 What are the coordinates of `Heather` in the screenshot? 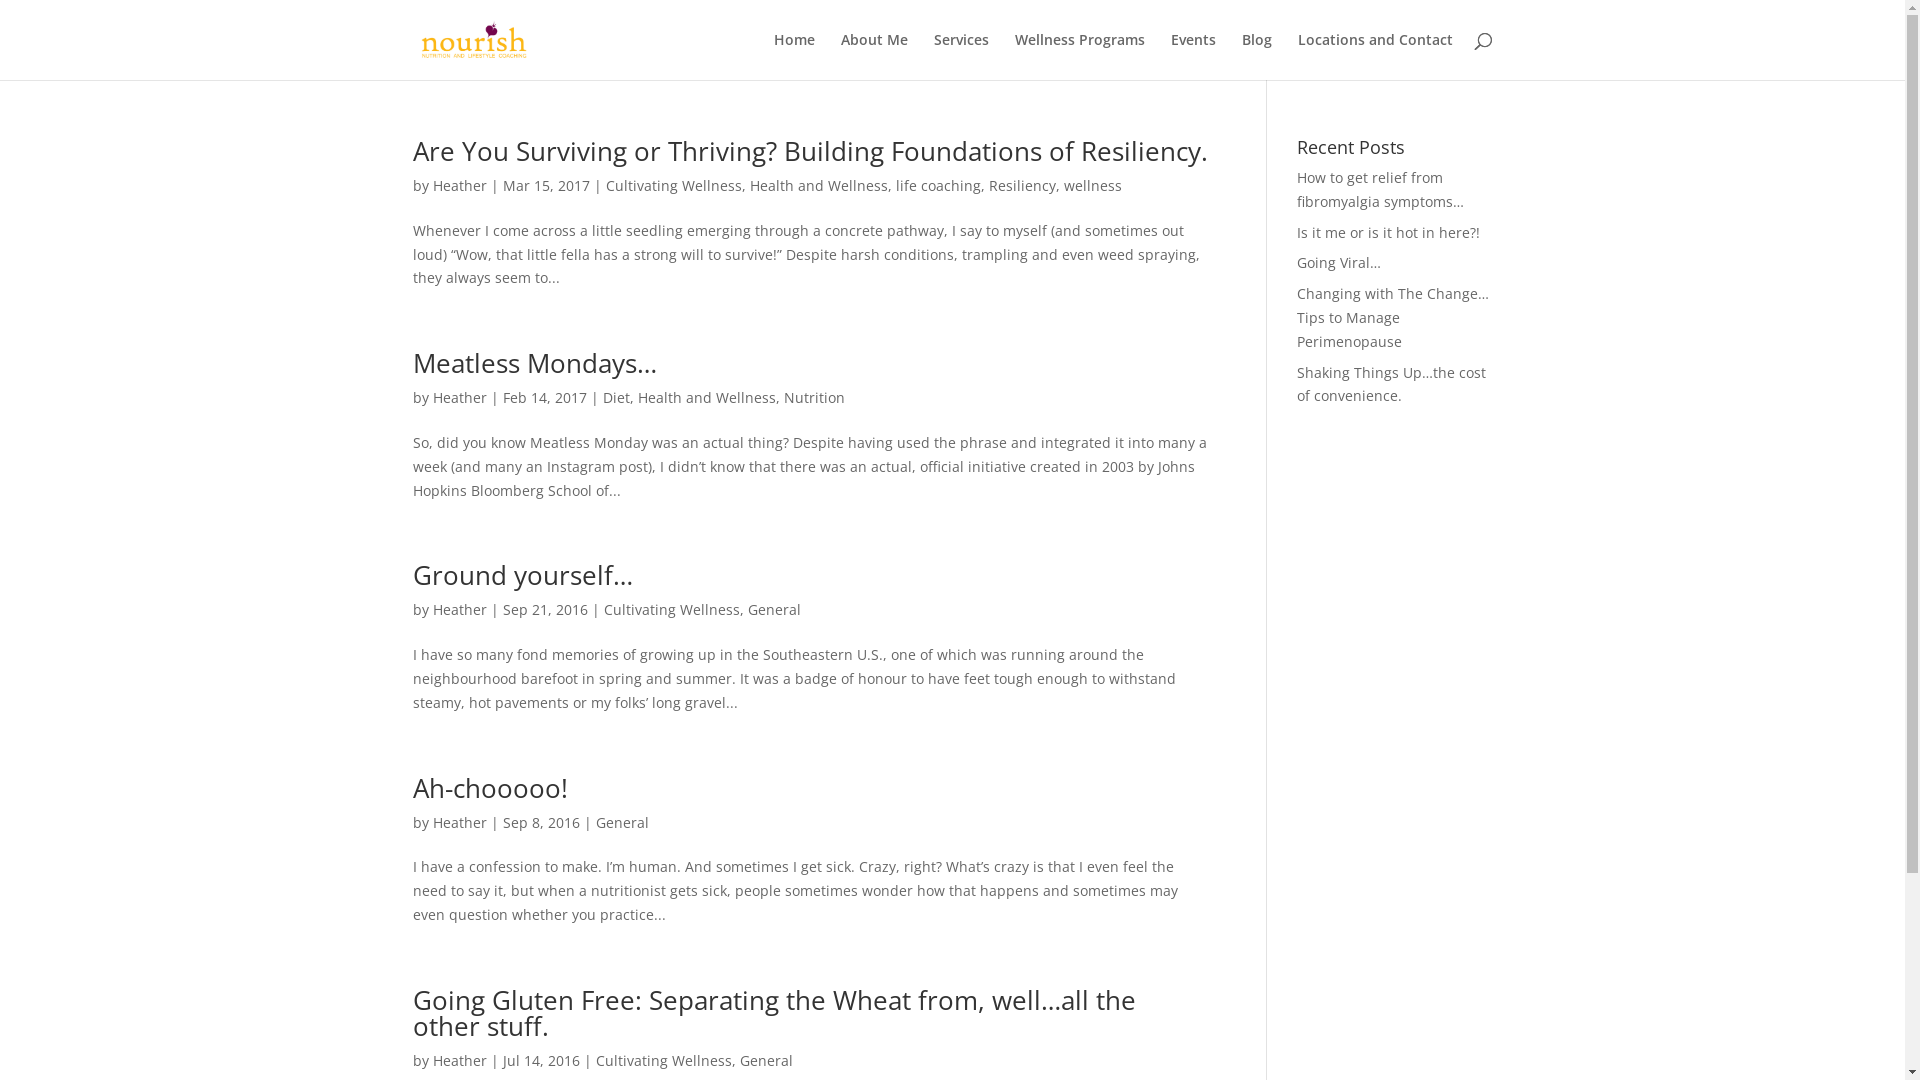 It's located at (459, 610).